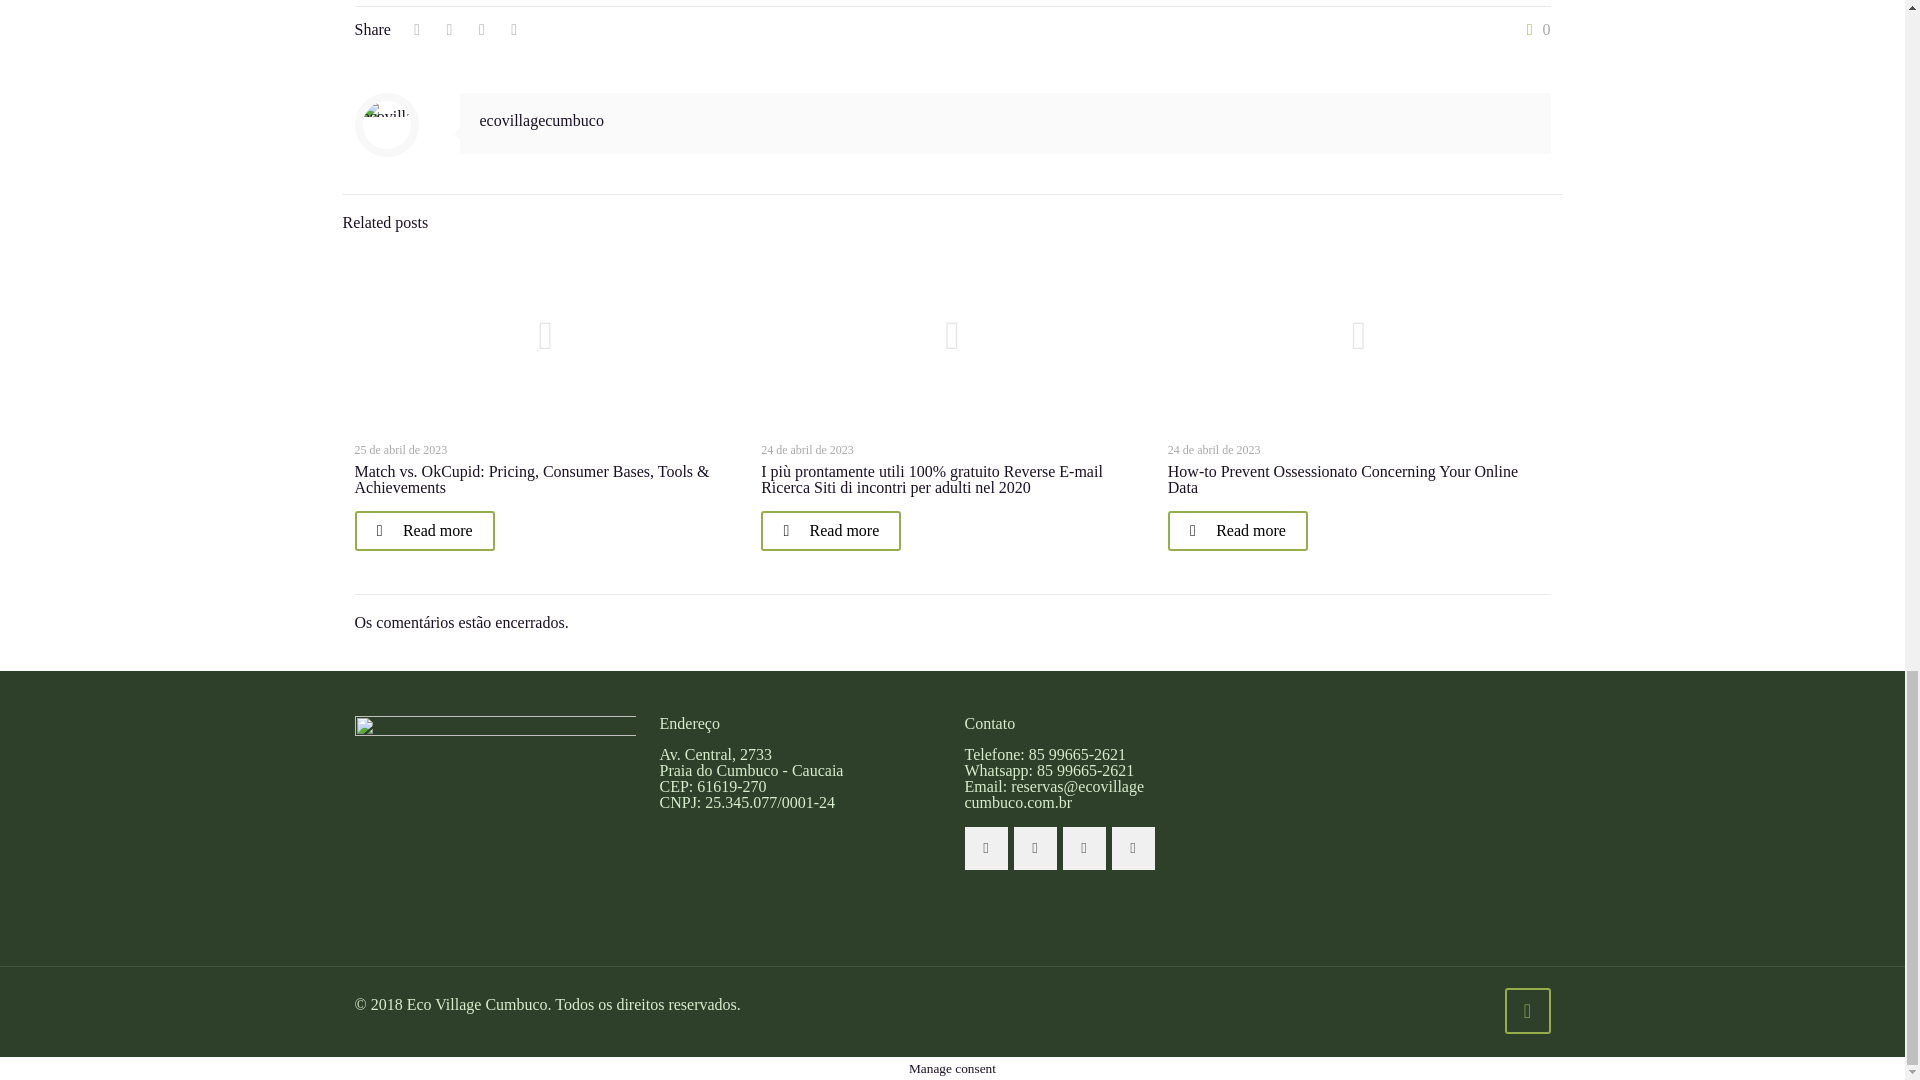  Describe the element at coordinates (1237, 530) in the screenshot. I see `Read more` at that location.